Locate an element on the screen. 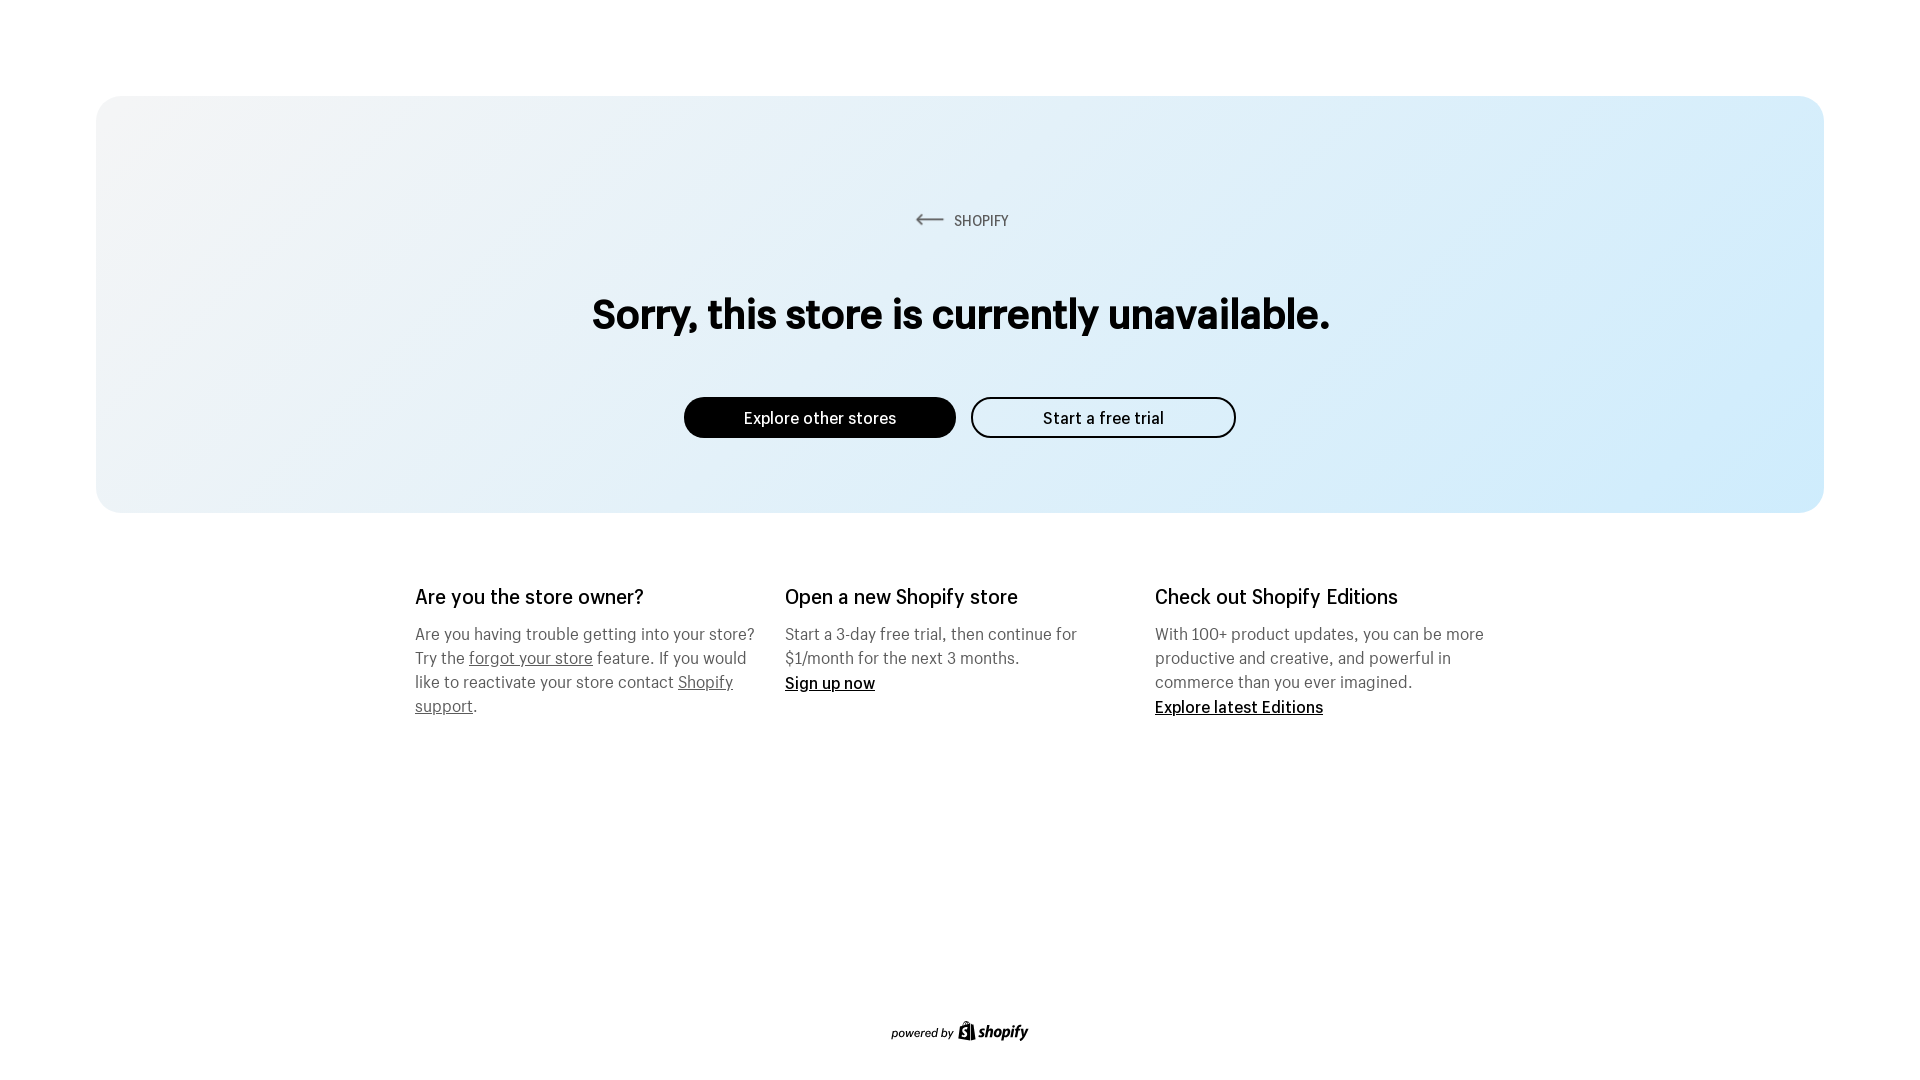  Sign up now is located at coordinates (830, 682).